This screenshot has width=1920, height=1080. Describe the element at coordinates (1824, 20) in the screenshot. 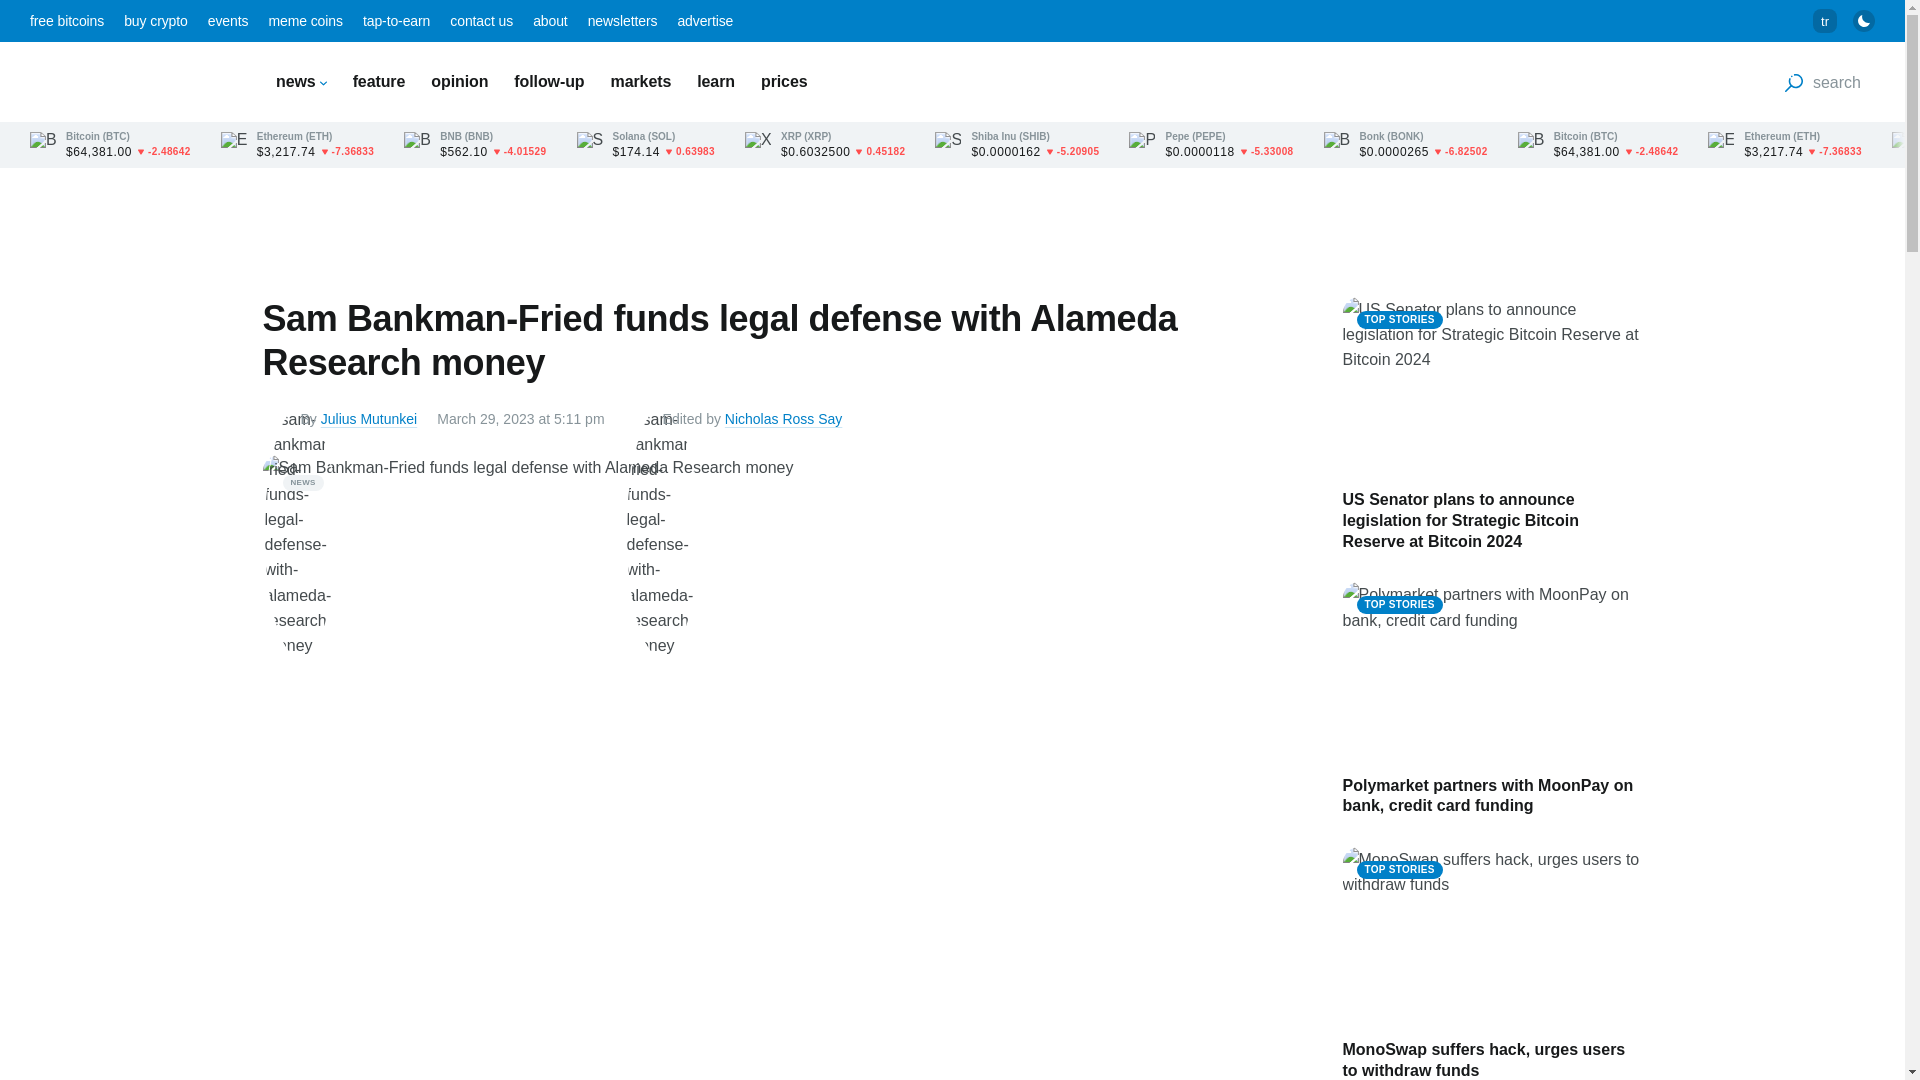

I see `tr` at that location.